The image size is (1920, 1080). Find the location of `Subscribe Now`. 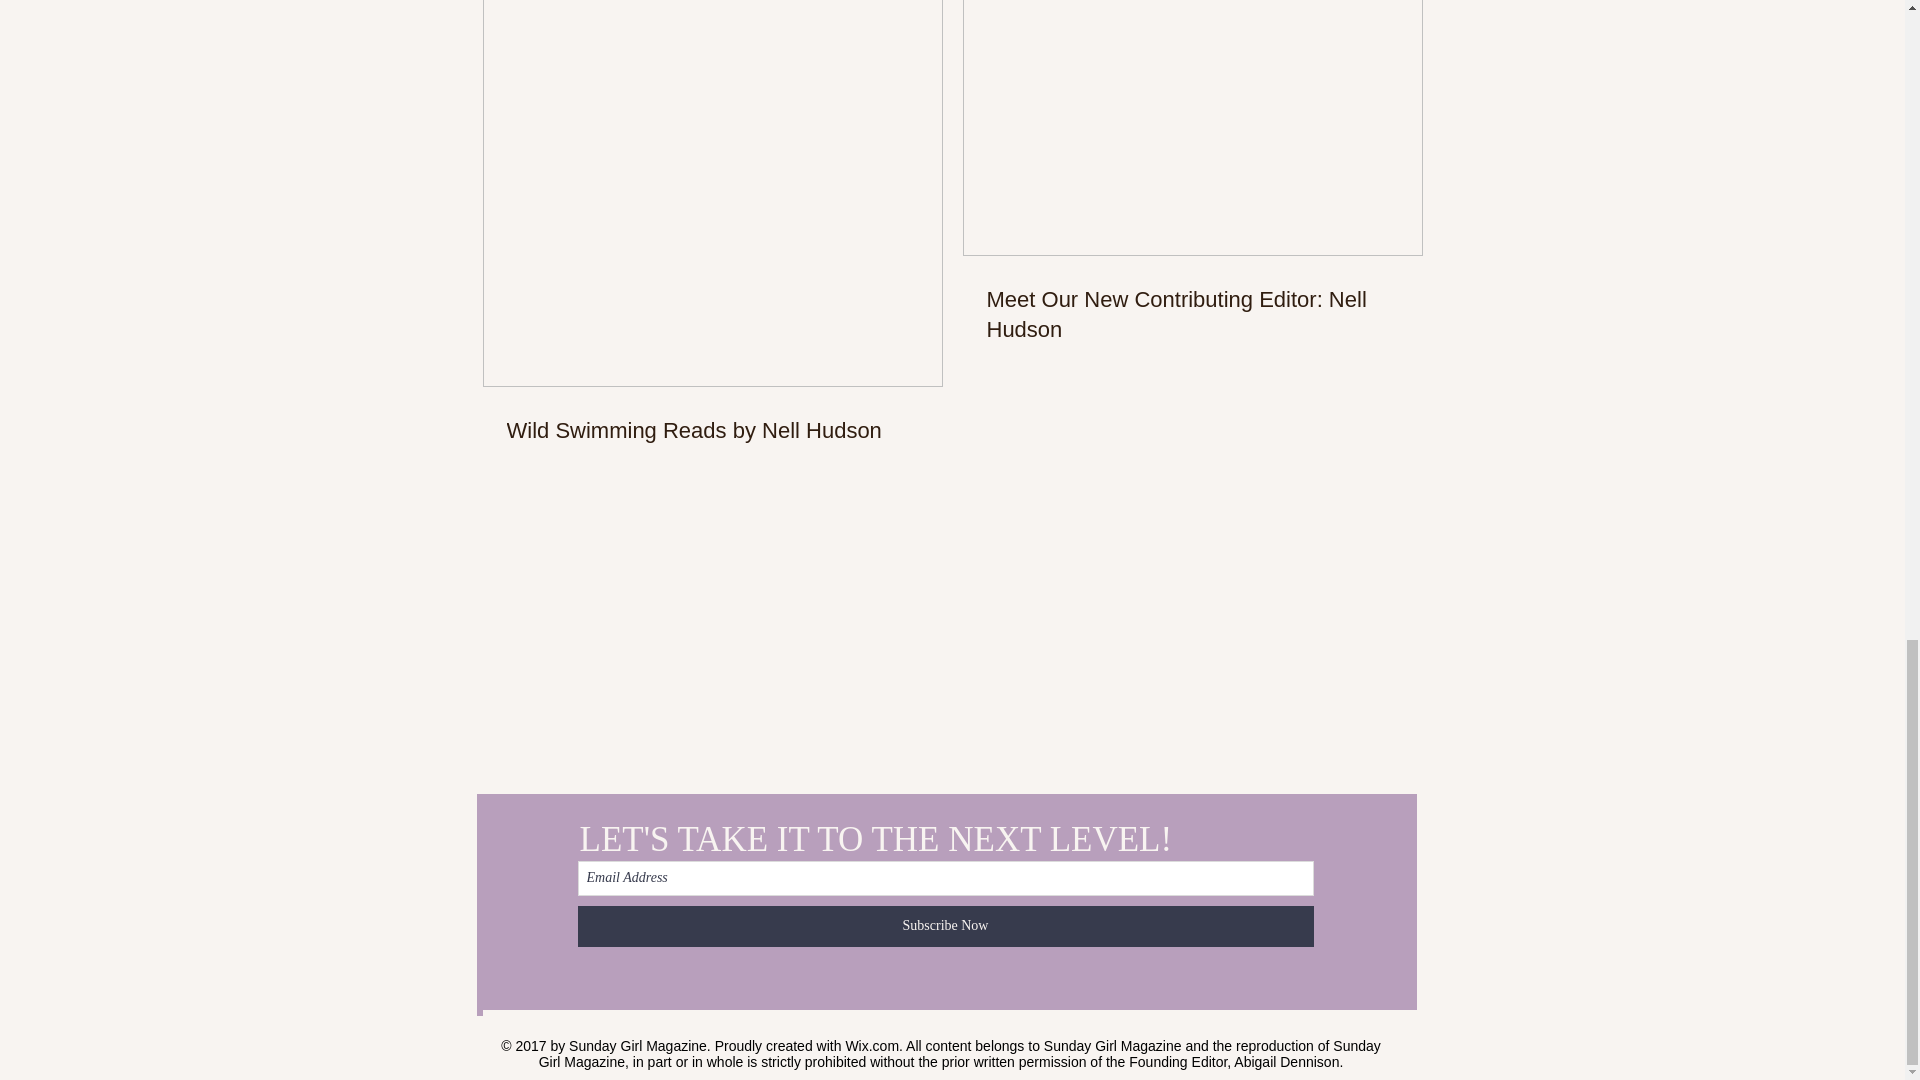

Subscribe Now is located at coordinates (945, 926).